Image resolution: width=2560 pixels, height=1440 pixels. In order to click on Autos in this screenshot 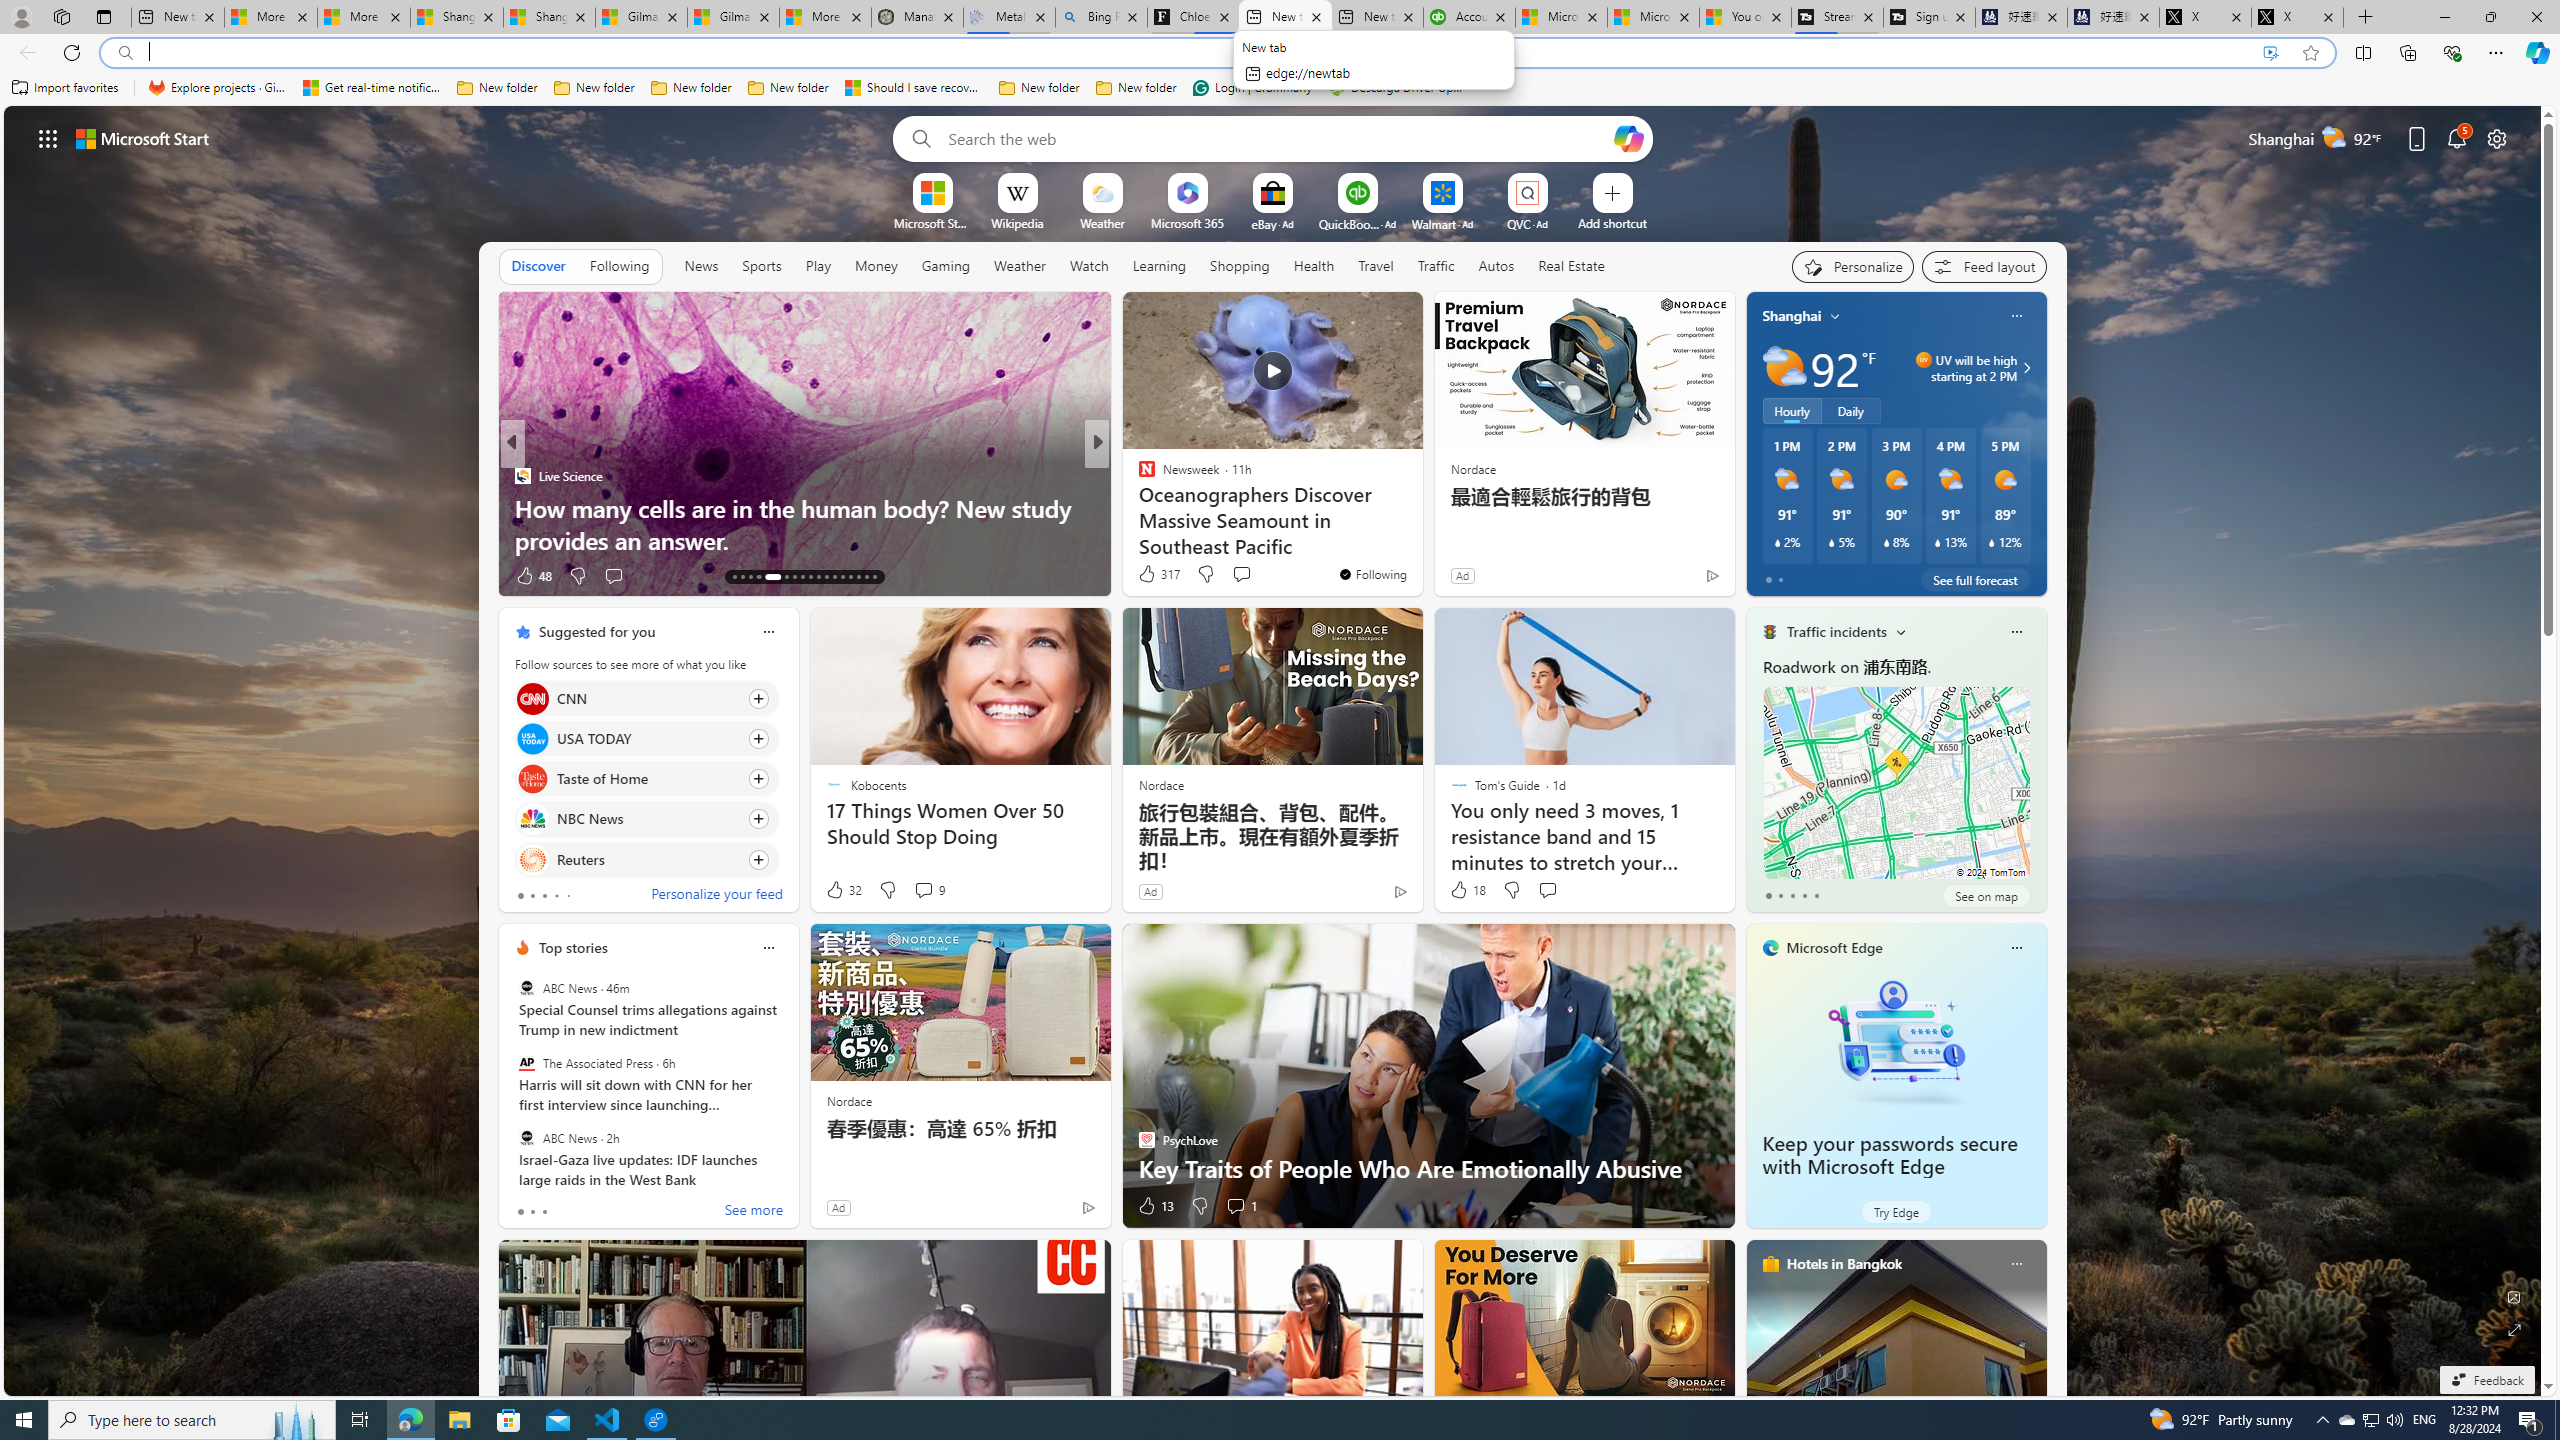, I will do `click(1496, 266)`.